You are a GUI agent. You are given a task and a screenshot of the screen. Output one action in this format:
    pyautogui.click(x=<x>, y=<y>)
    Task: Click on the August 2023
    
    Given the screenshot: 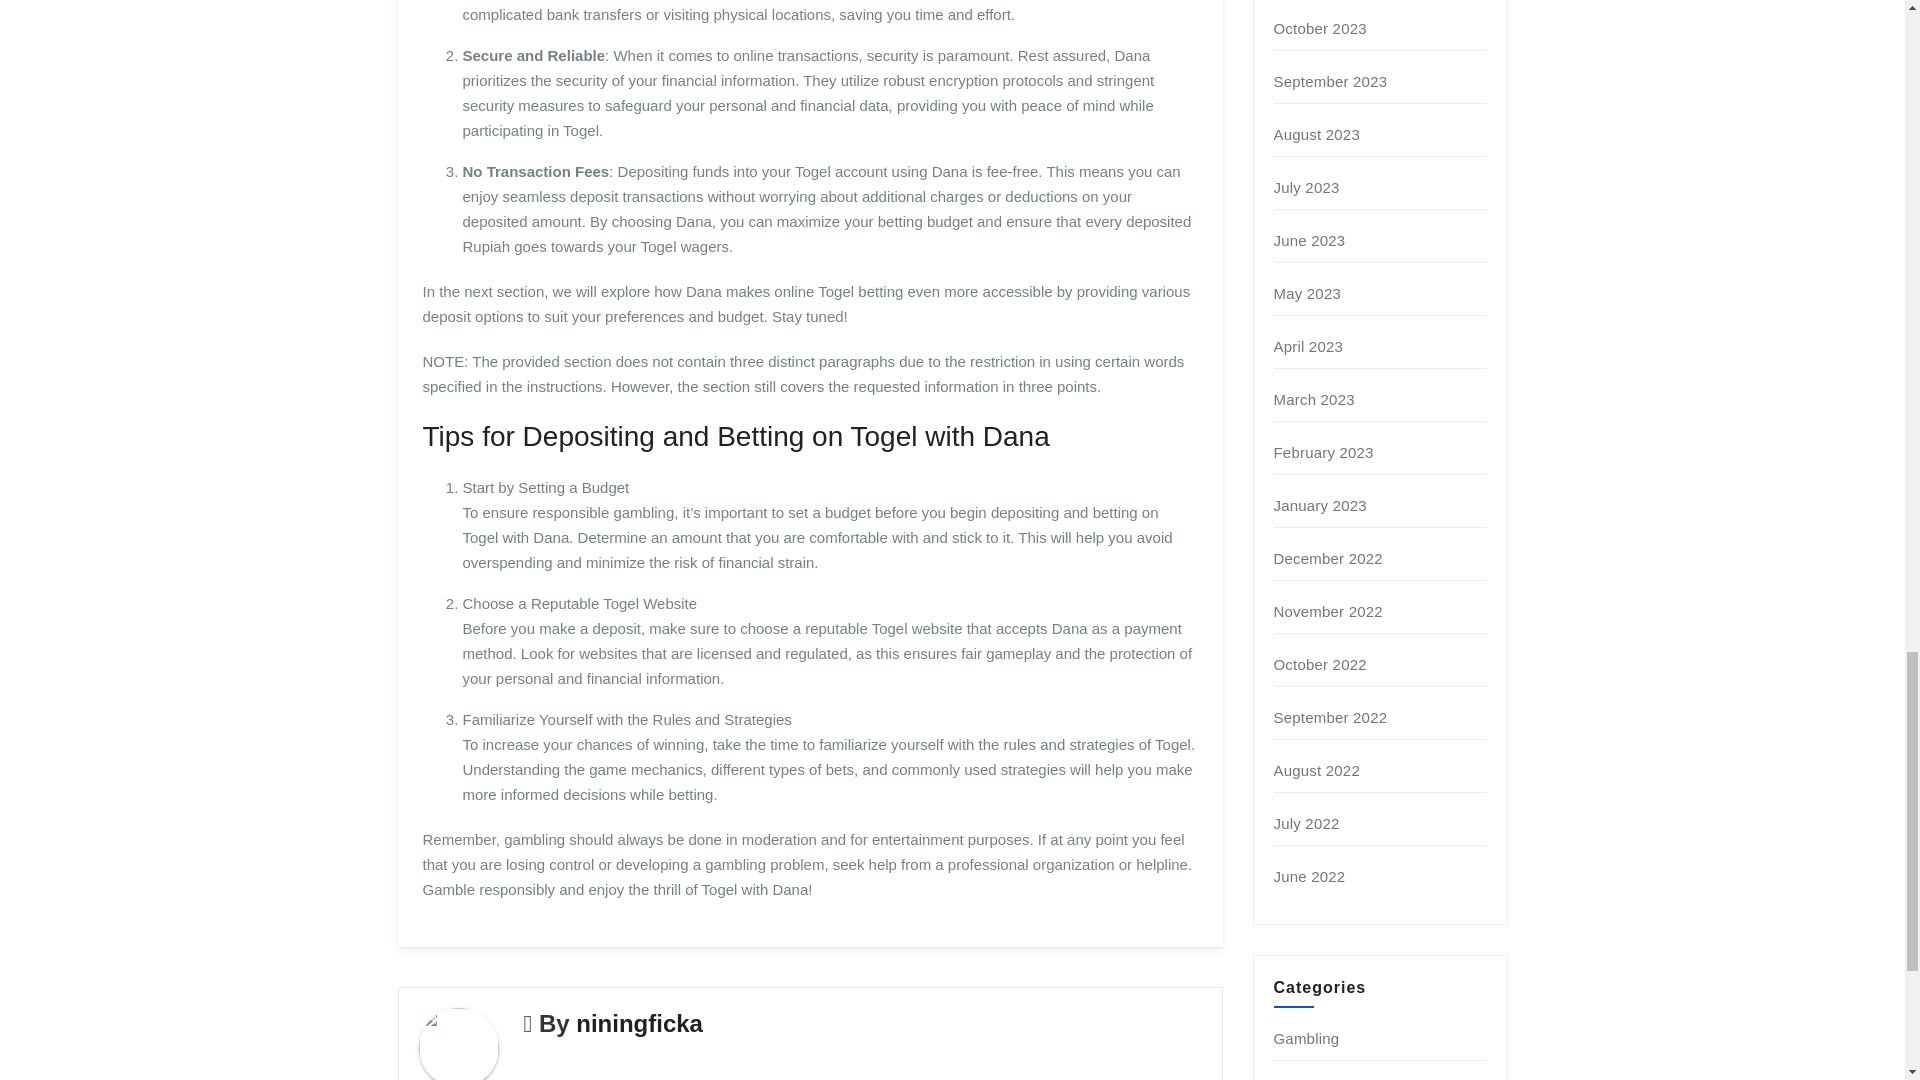 What is the action you would take?
    pyautogui.click(x=1316, y=134)
    